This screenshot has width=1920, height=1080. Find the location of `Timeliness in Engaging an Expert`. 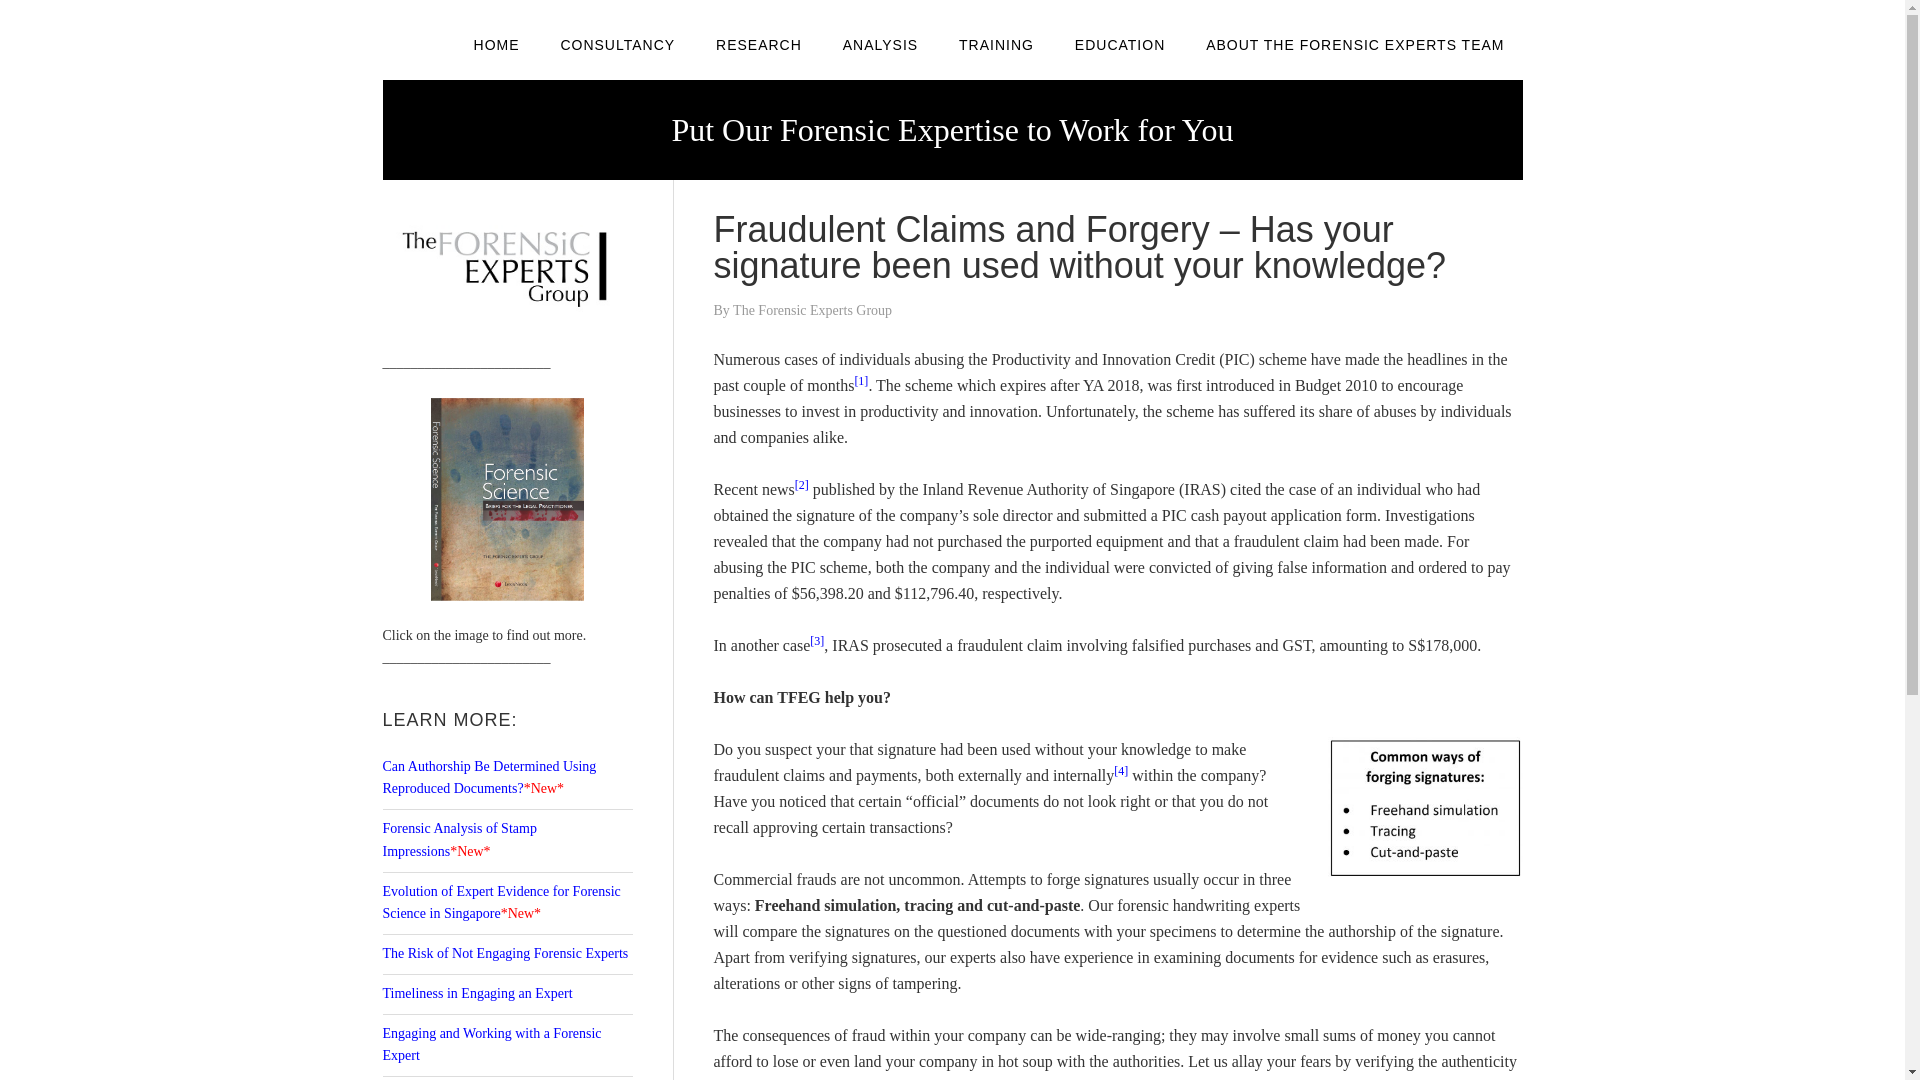

Timeliness in Engaging an Expert is located at coordinates (477, 994).